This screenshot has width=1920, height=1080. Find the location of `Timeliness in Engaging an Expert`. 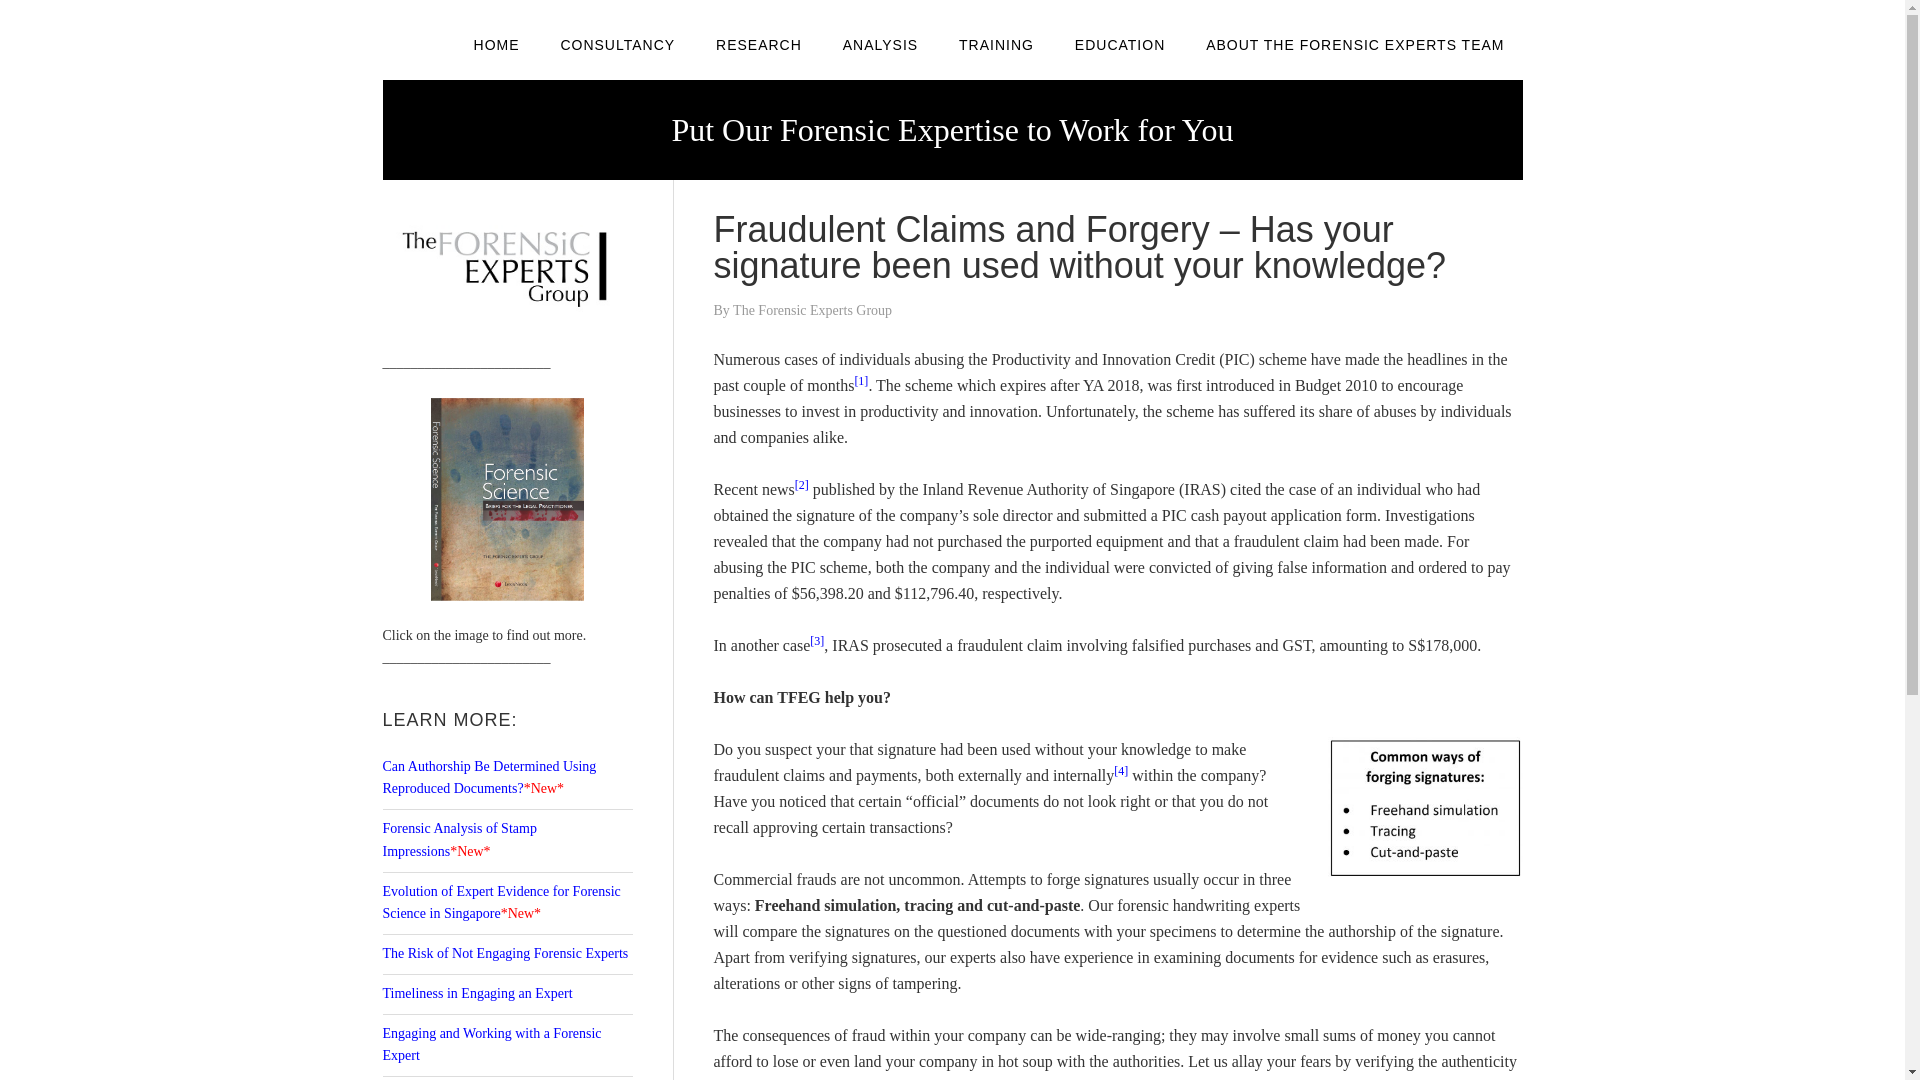

Timeliness in Engaging an Expert is located at coordinates (477, 994).